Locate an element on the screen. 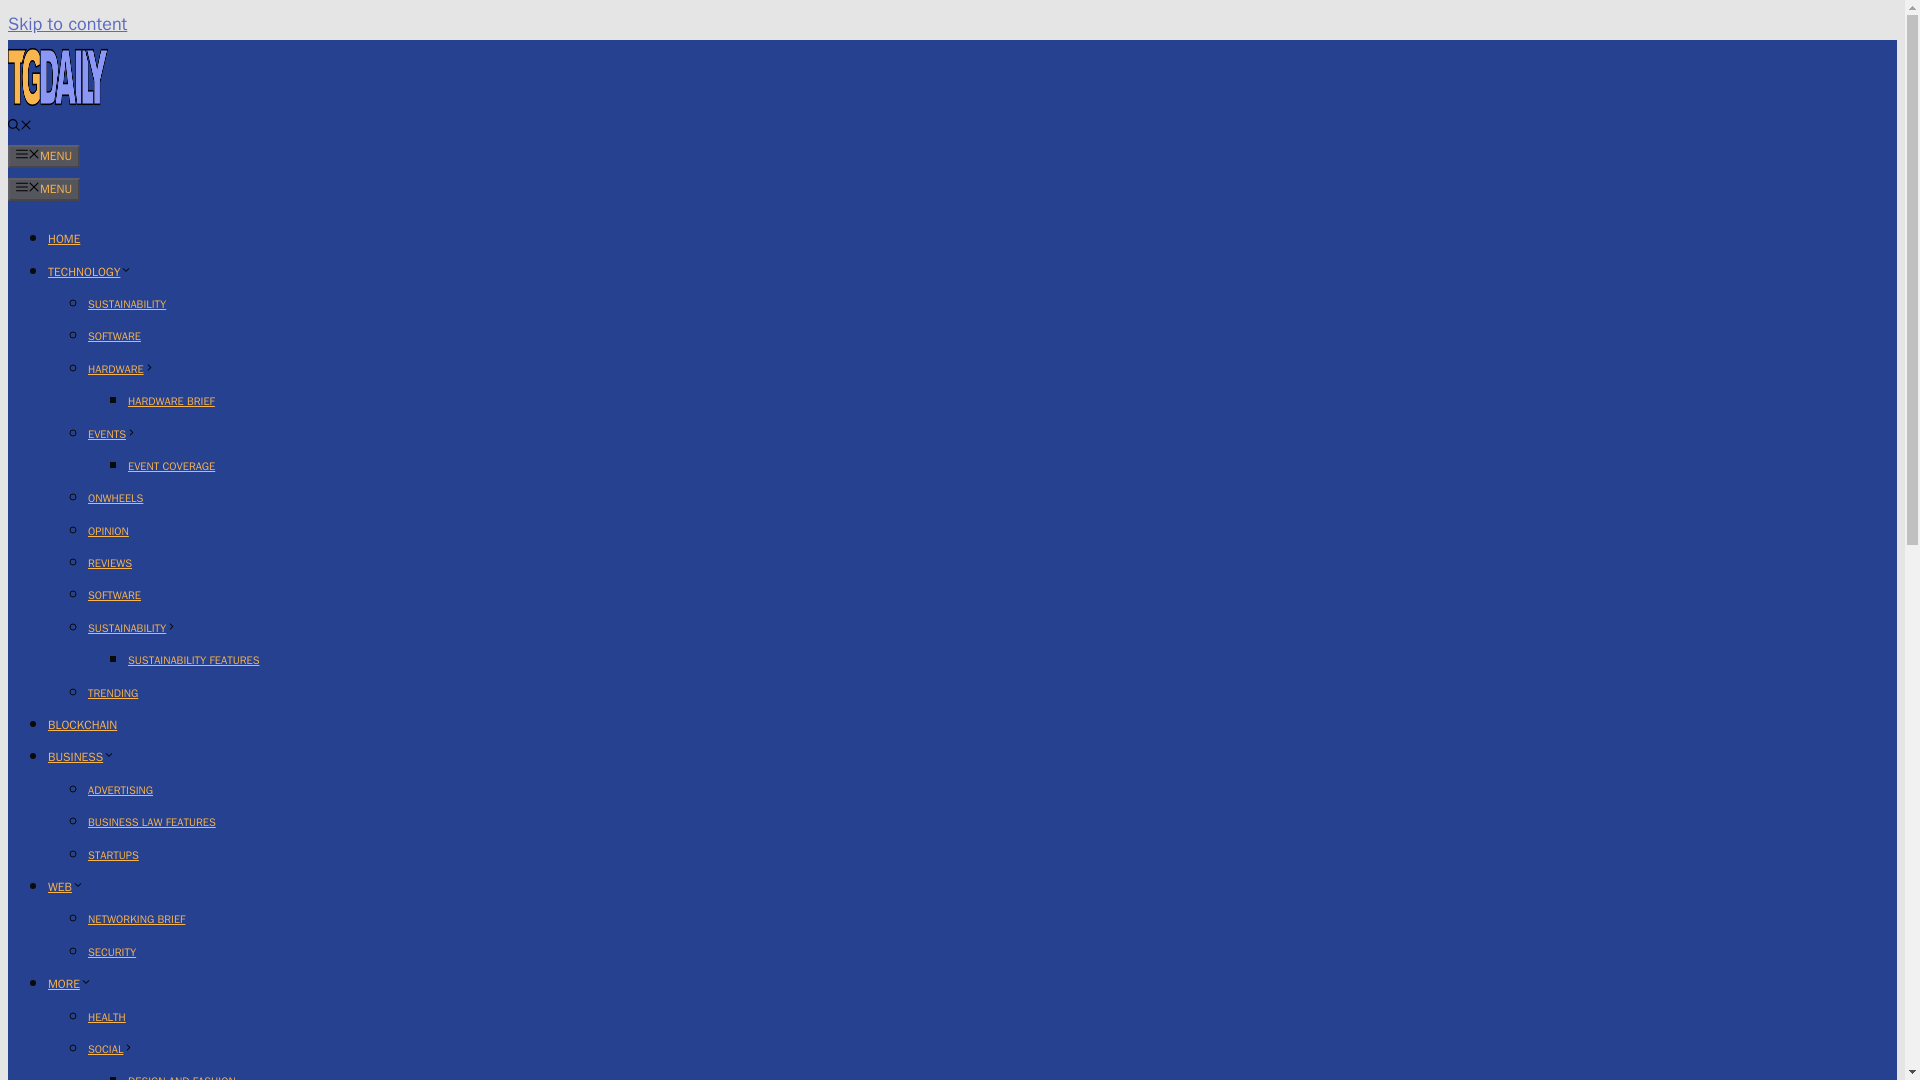 The image size is (1920, 1080). SOFTWARE is located at coordinates (114, 594).